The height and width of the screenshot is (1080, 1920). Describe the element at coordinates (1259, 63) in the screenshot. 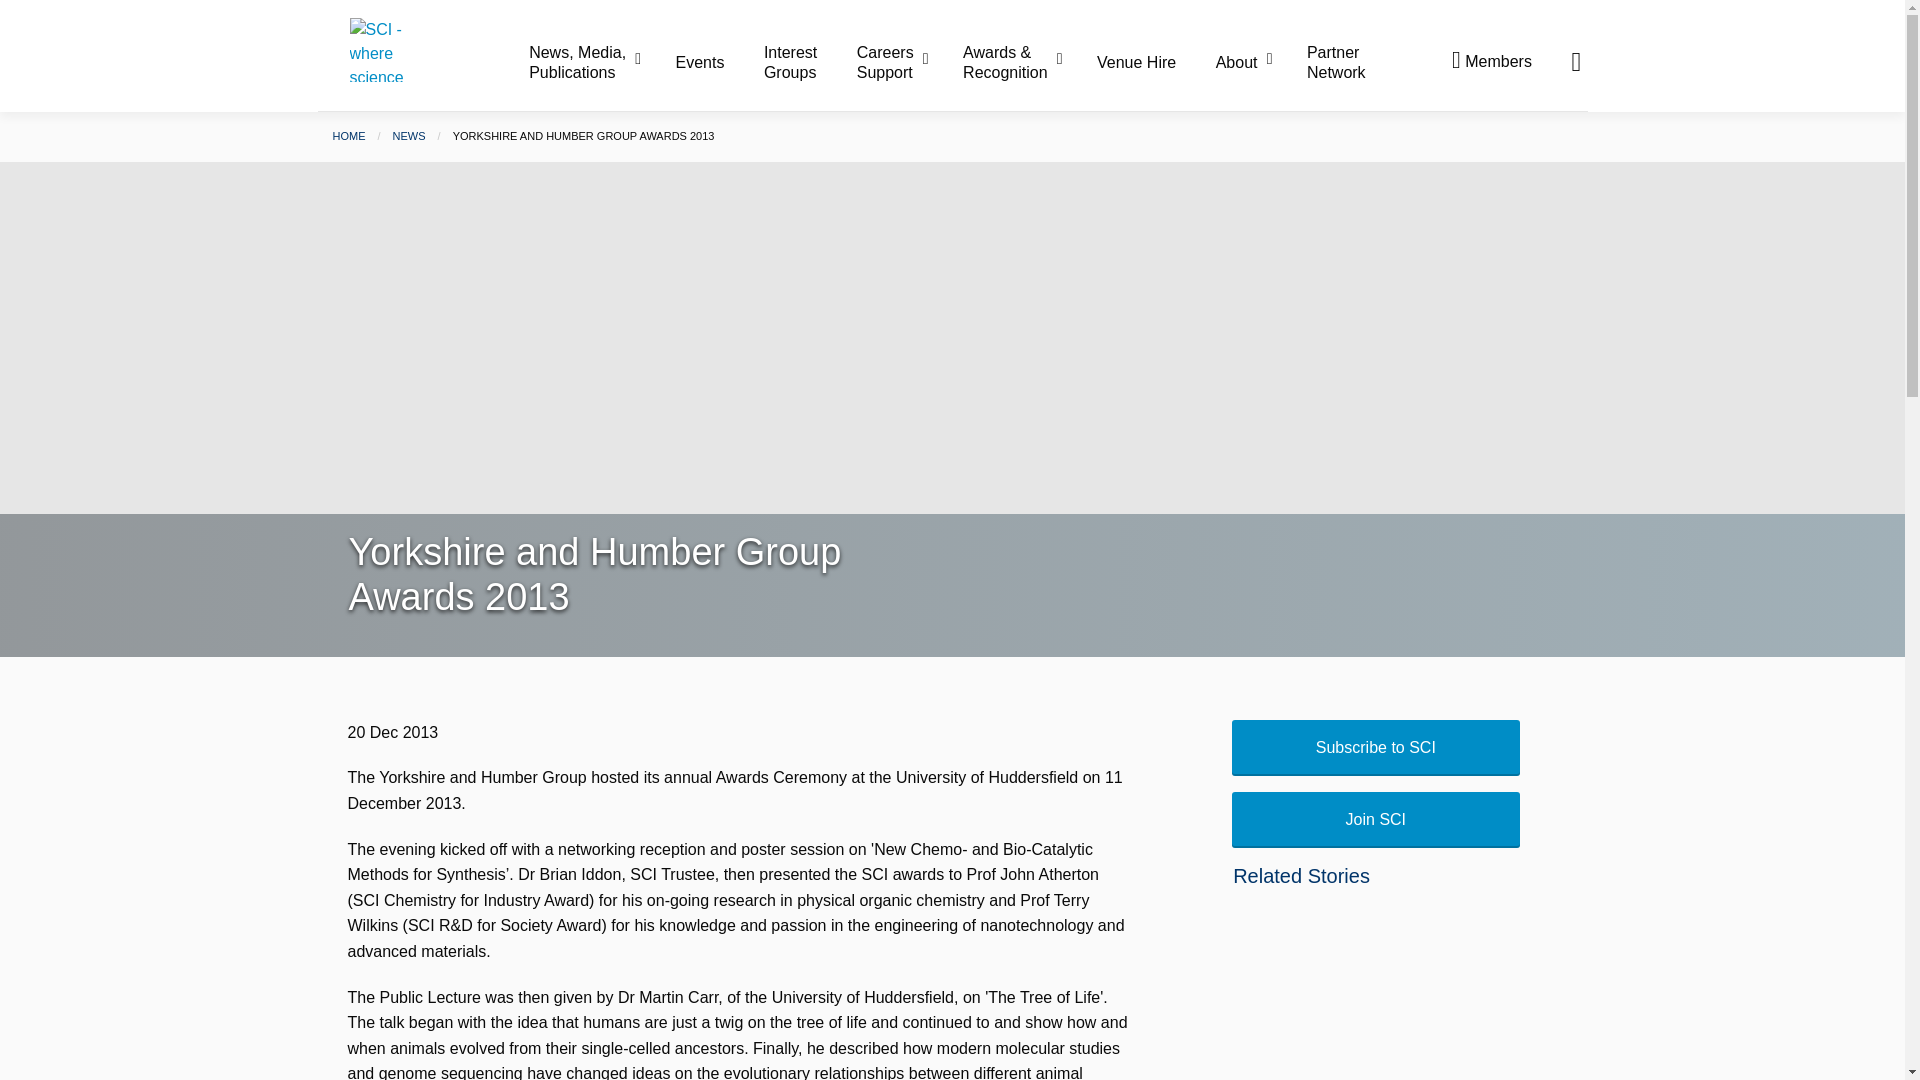

I see `About` at that location.